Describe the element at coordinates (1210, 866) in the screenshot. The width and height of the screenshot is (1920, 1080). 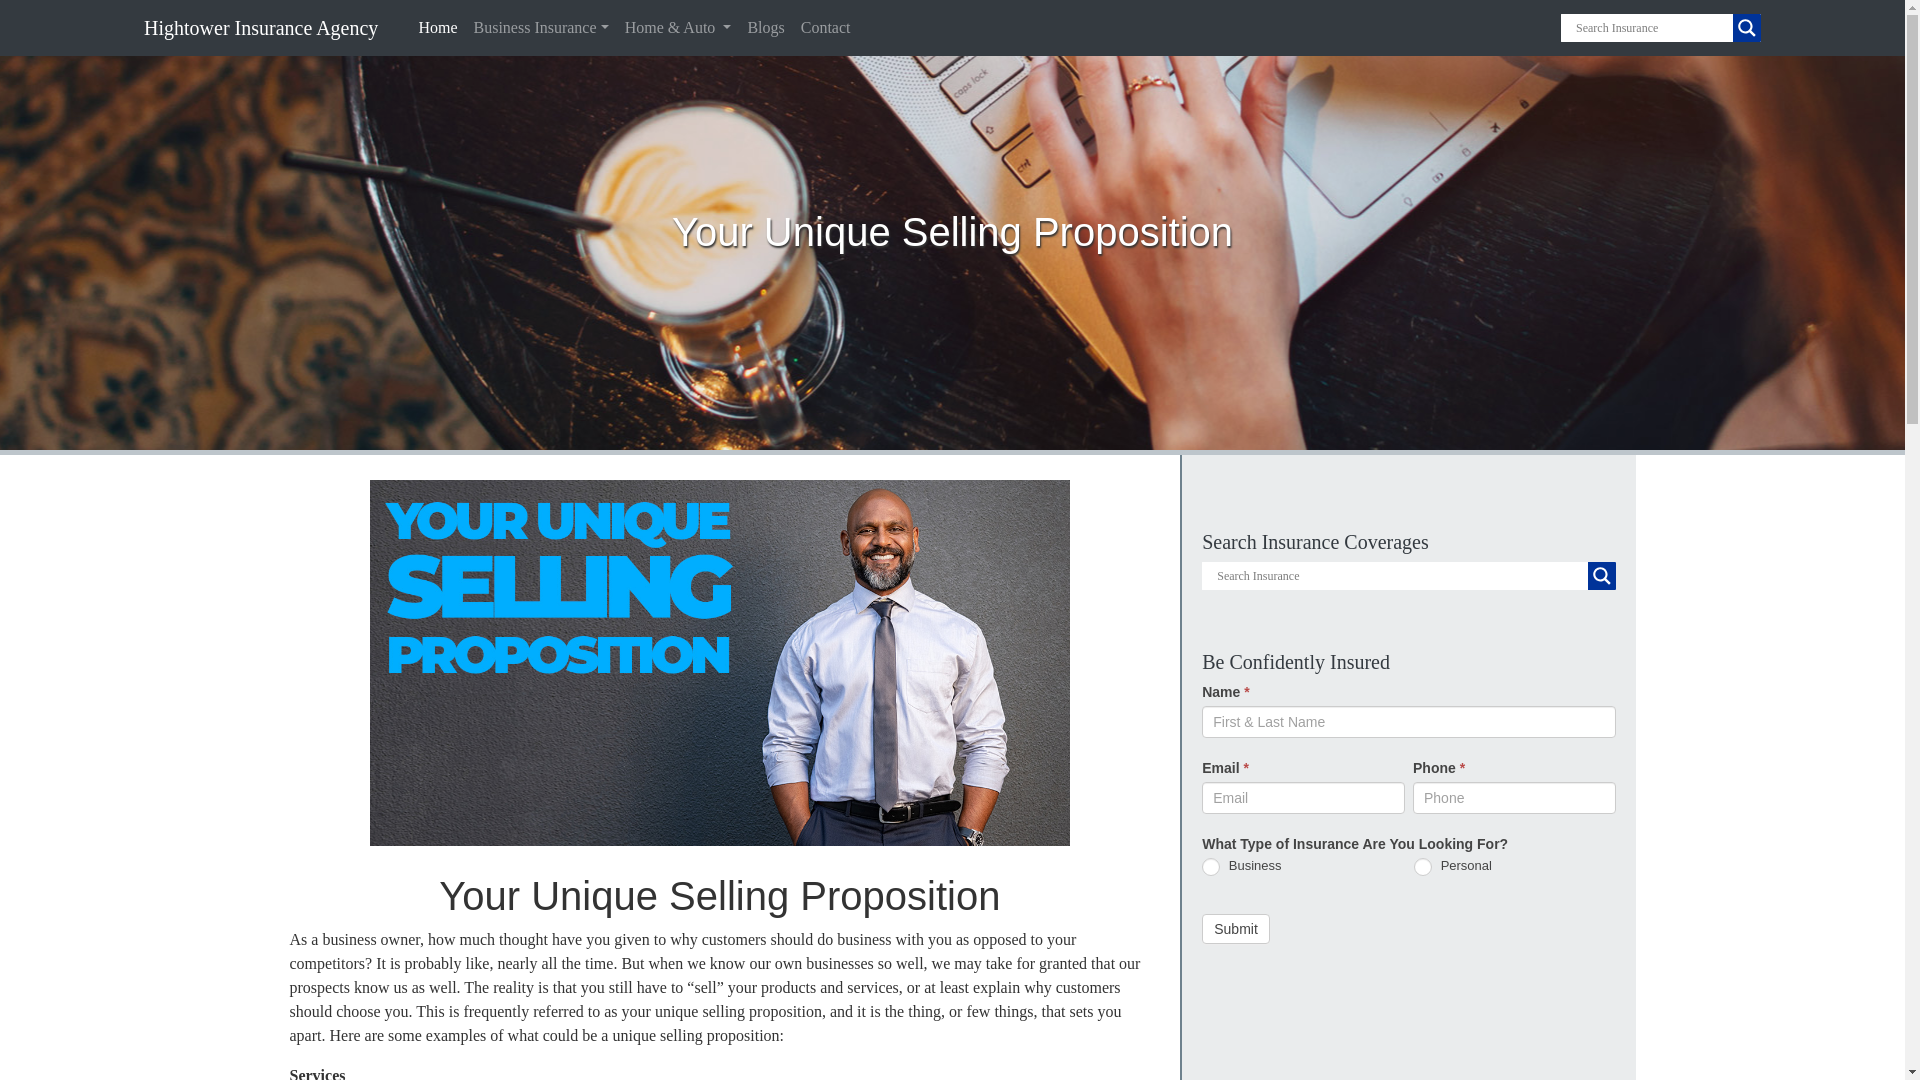
I see `Business` at that location.